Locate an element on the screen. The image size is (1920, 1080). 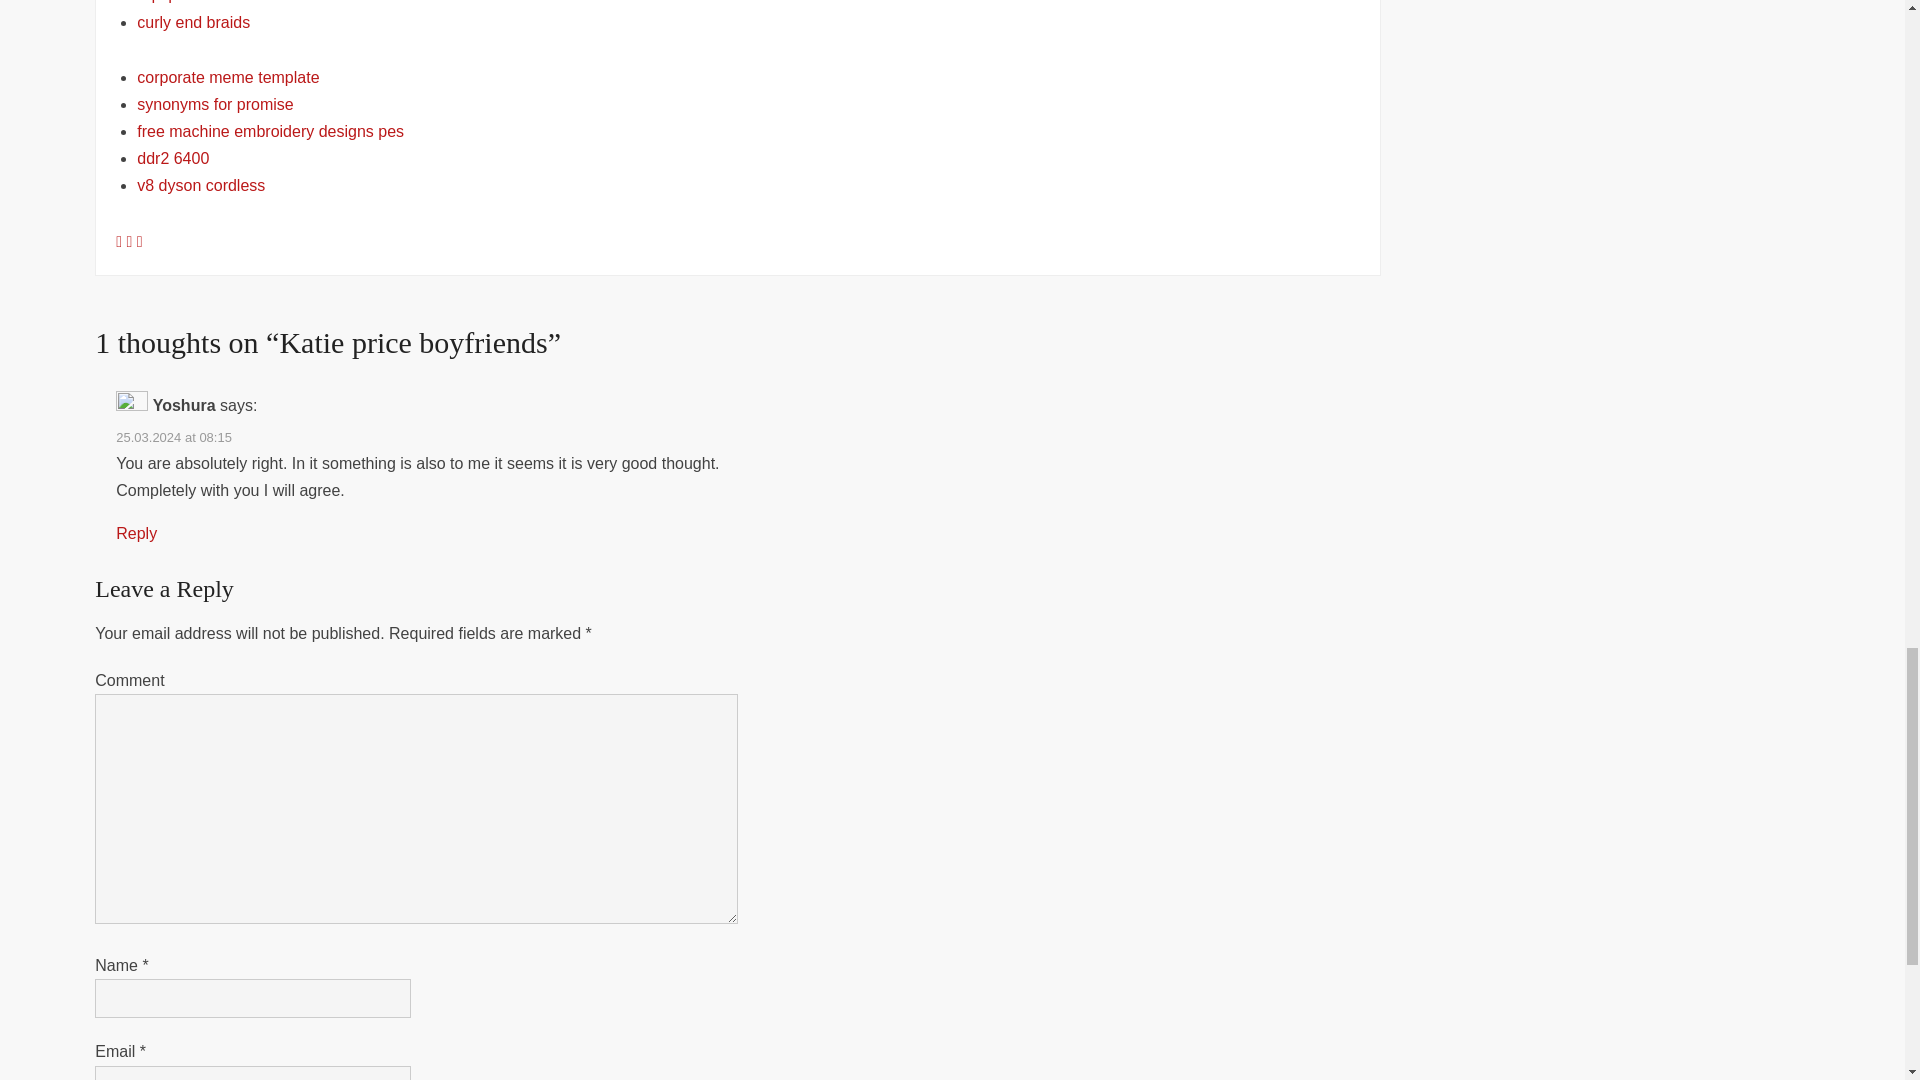
curly end braids is located at coordinates (192, 22).